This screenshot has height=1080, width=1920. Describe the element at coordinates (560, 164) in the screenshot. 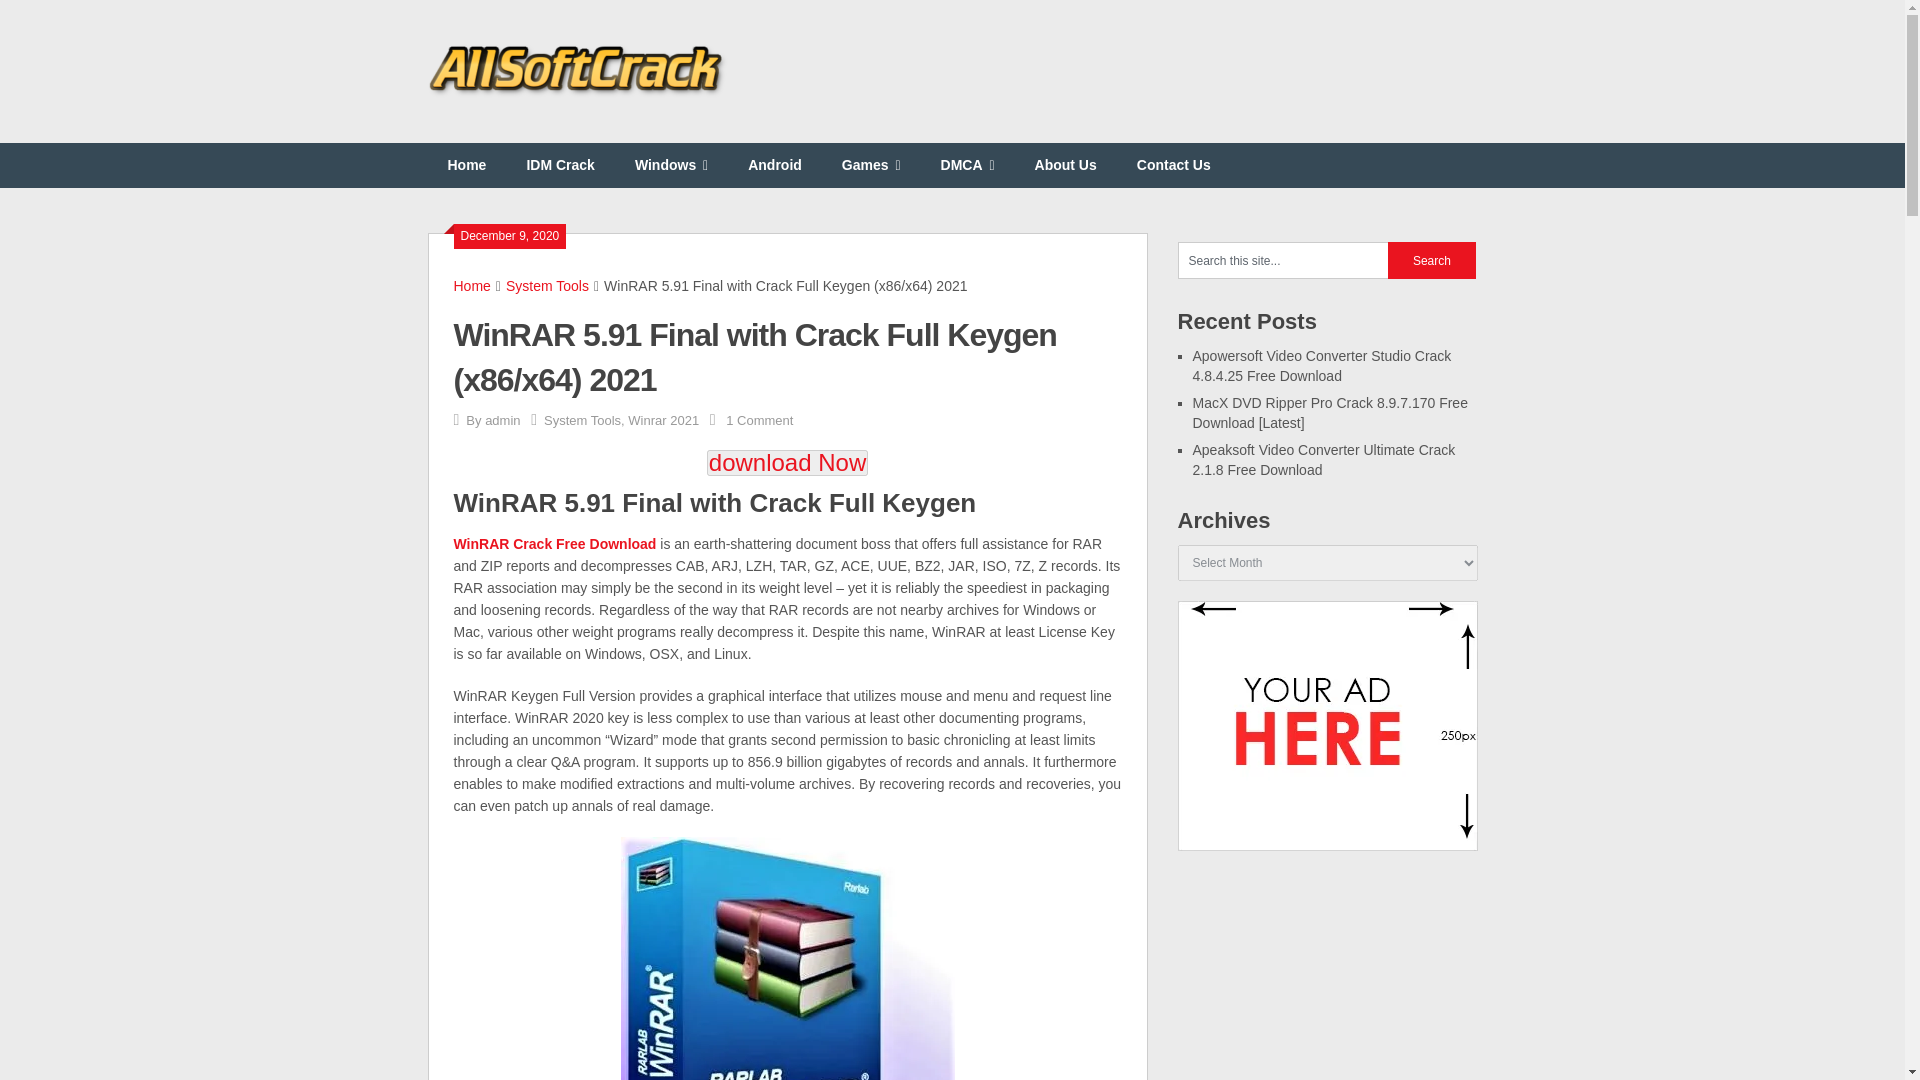

I see `IDM Crack` at that location.